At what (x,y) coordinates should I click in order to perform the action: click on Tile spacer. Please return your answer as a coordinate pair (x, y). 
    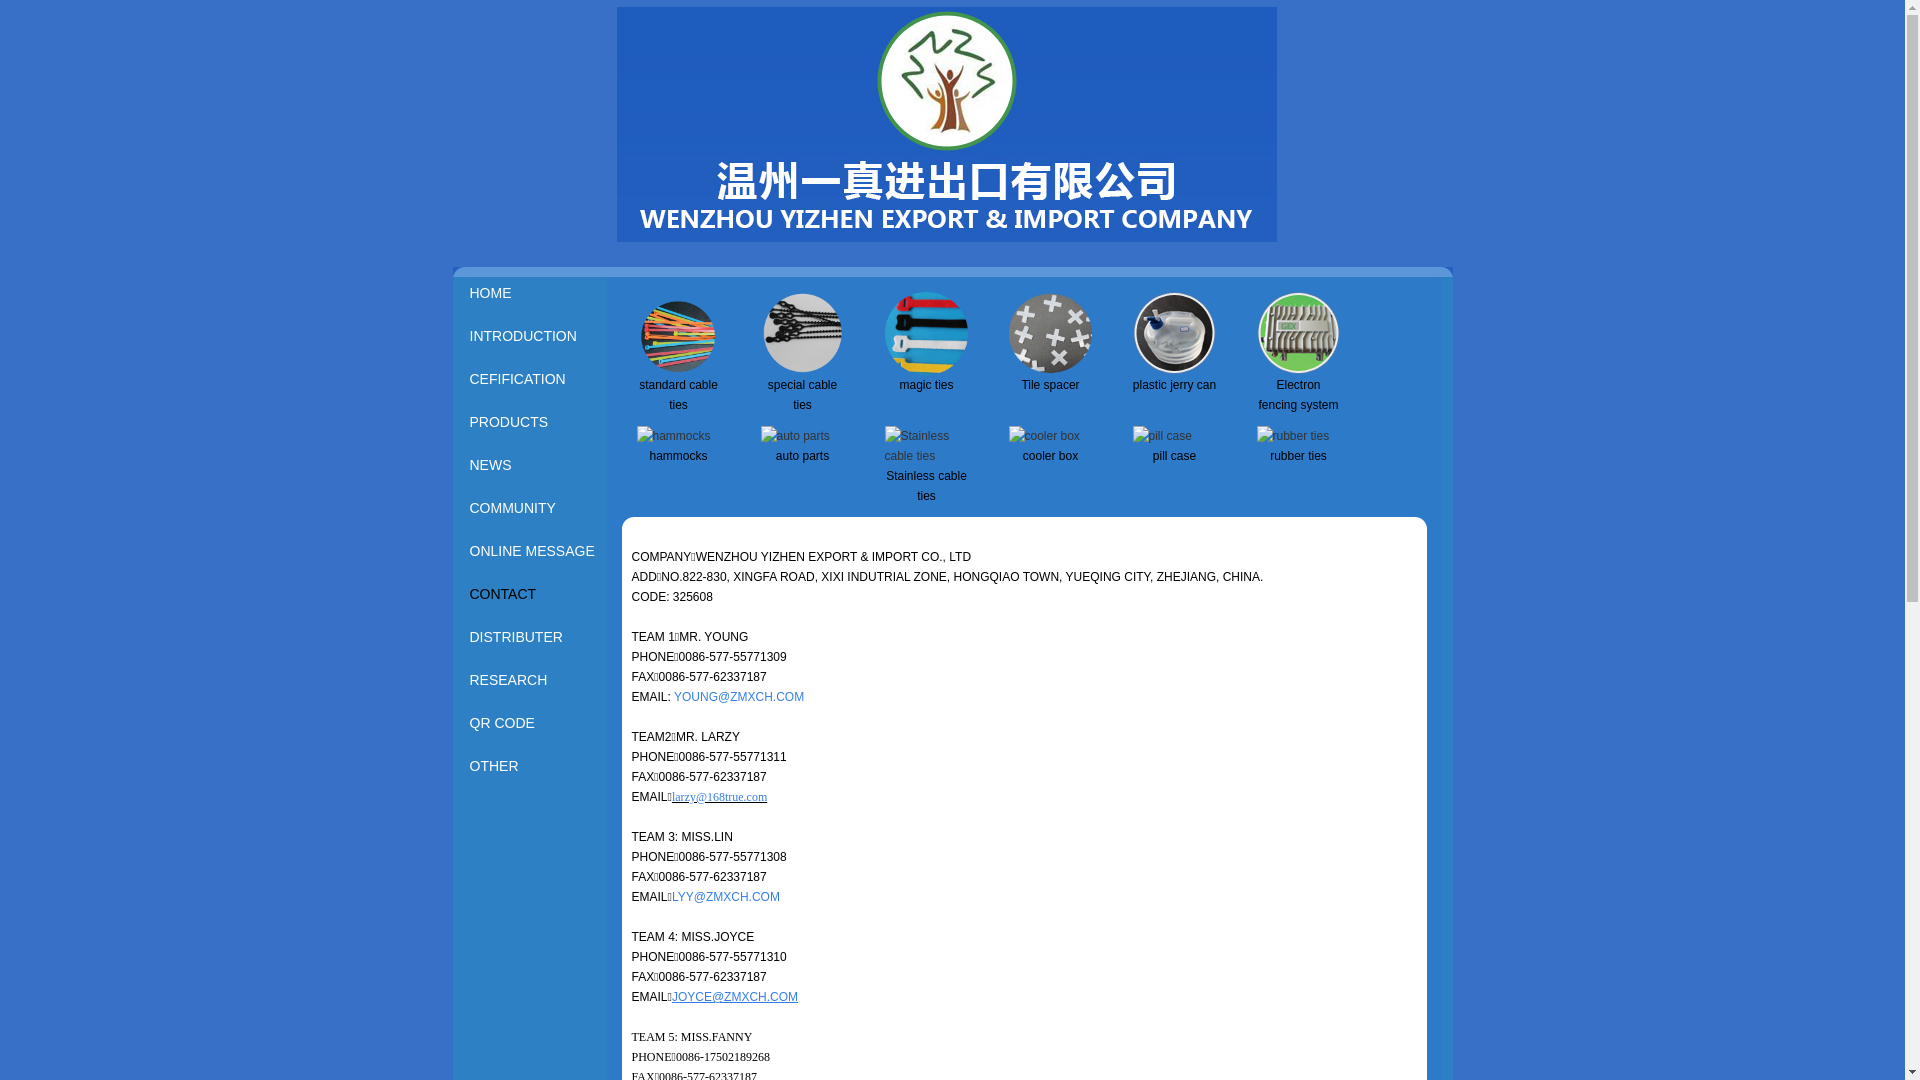
    Looking at the image, I should click on (1050, 385).